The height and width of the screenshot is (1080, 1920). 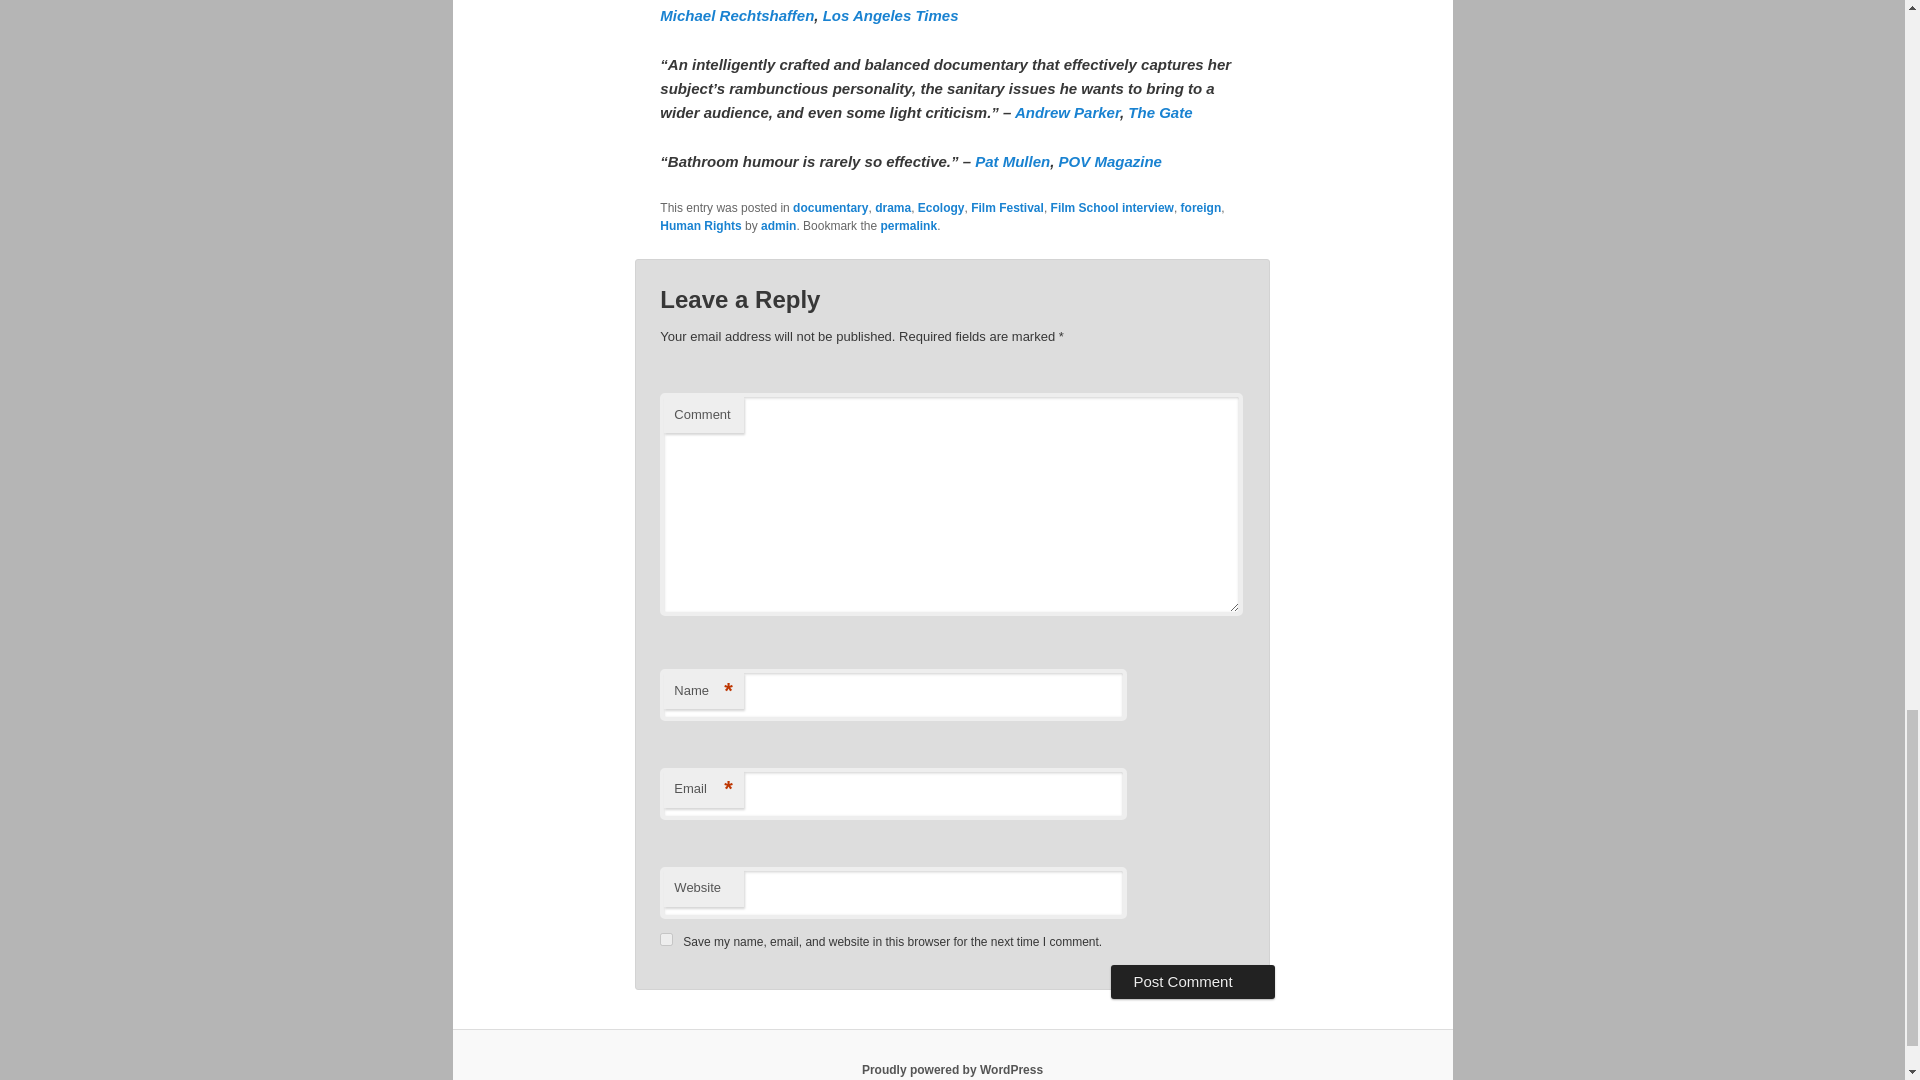 What do you see at coordinates (952, 1069) in the screenshot?
I see `Semantic Personal Publishing Platform` at bounding box center [952, 1069].